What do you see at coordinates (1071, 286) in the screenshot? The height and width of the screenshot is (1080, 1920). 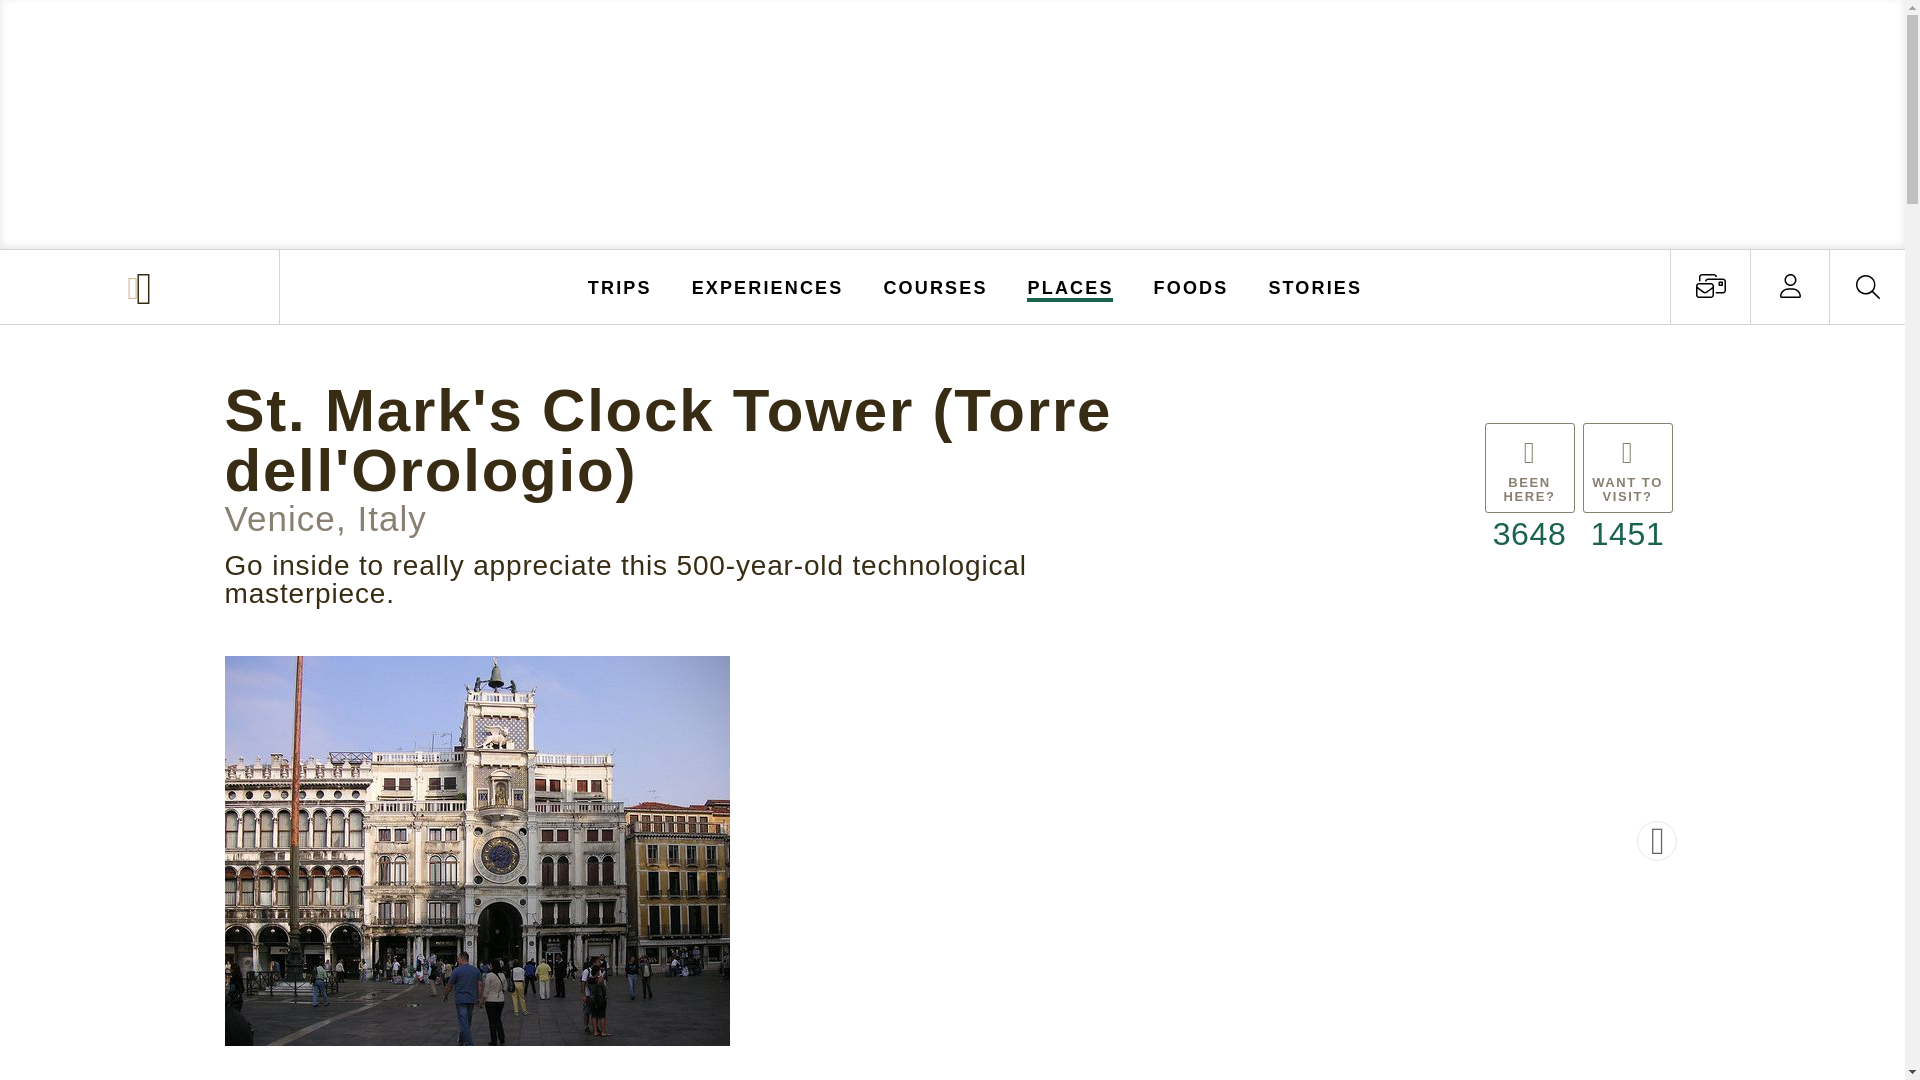 I see `PLACES` at bounding box center [1071, 286].